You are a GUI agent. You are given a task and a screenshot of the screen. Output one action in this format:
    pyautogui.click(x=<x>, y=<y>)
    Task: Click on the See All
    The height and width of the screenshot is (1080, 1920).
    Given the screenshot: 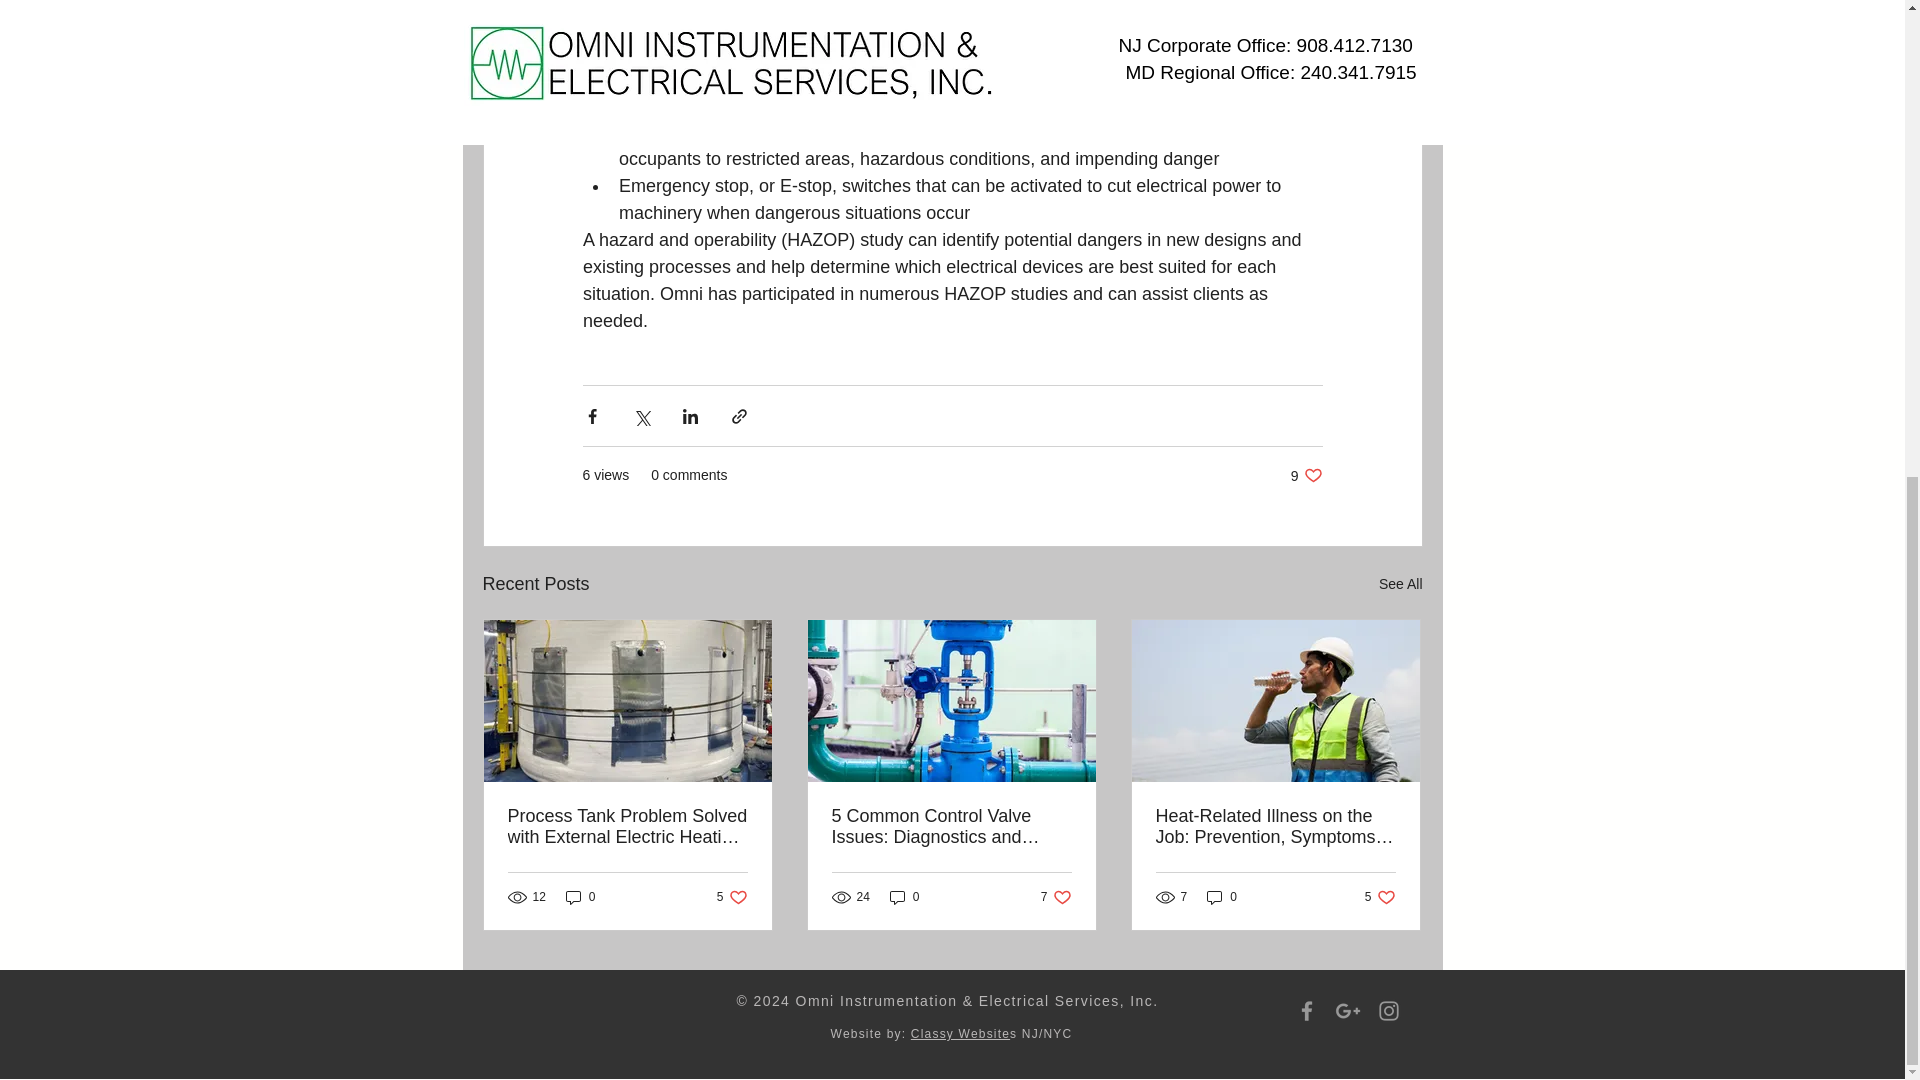 What is the action you would take?
    pyautogui.click(x=1222, y=896)
    